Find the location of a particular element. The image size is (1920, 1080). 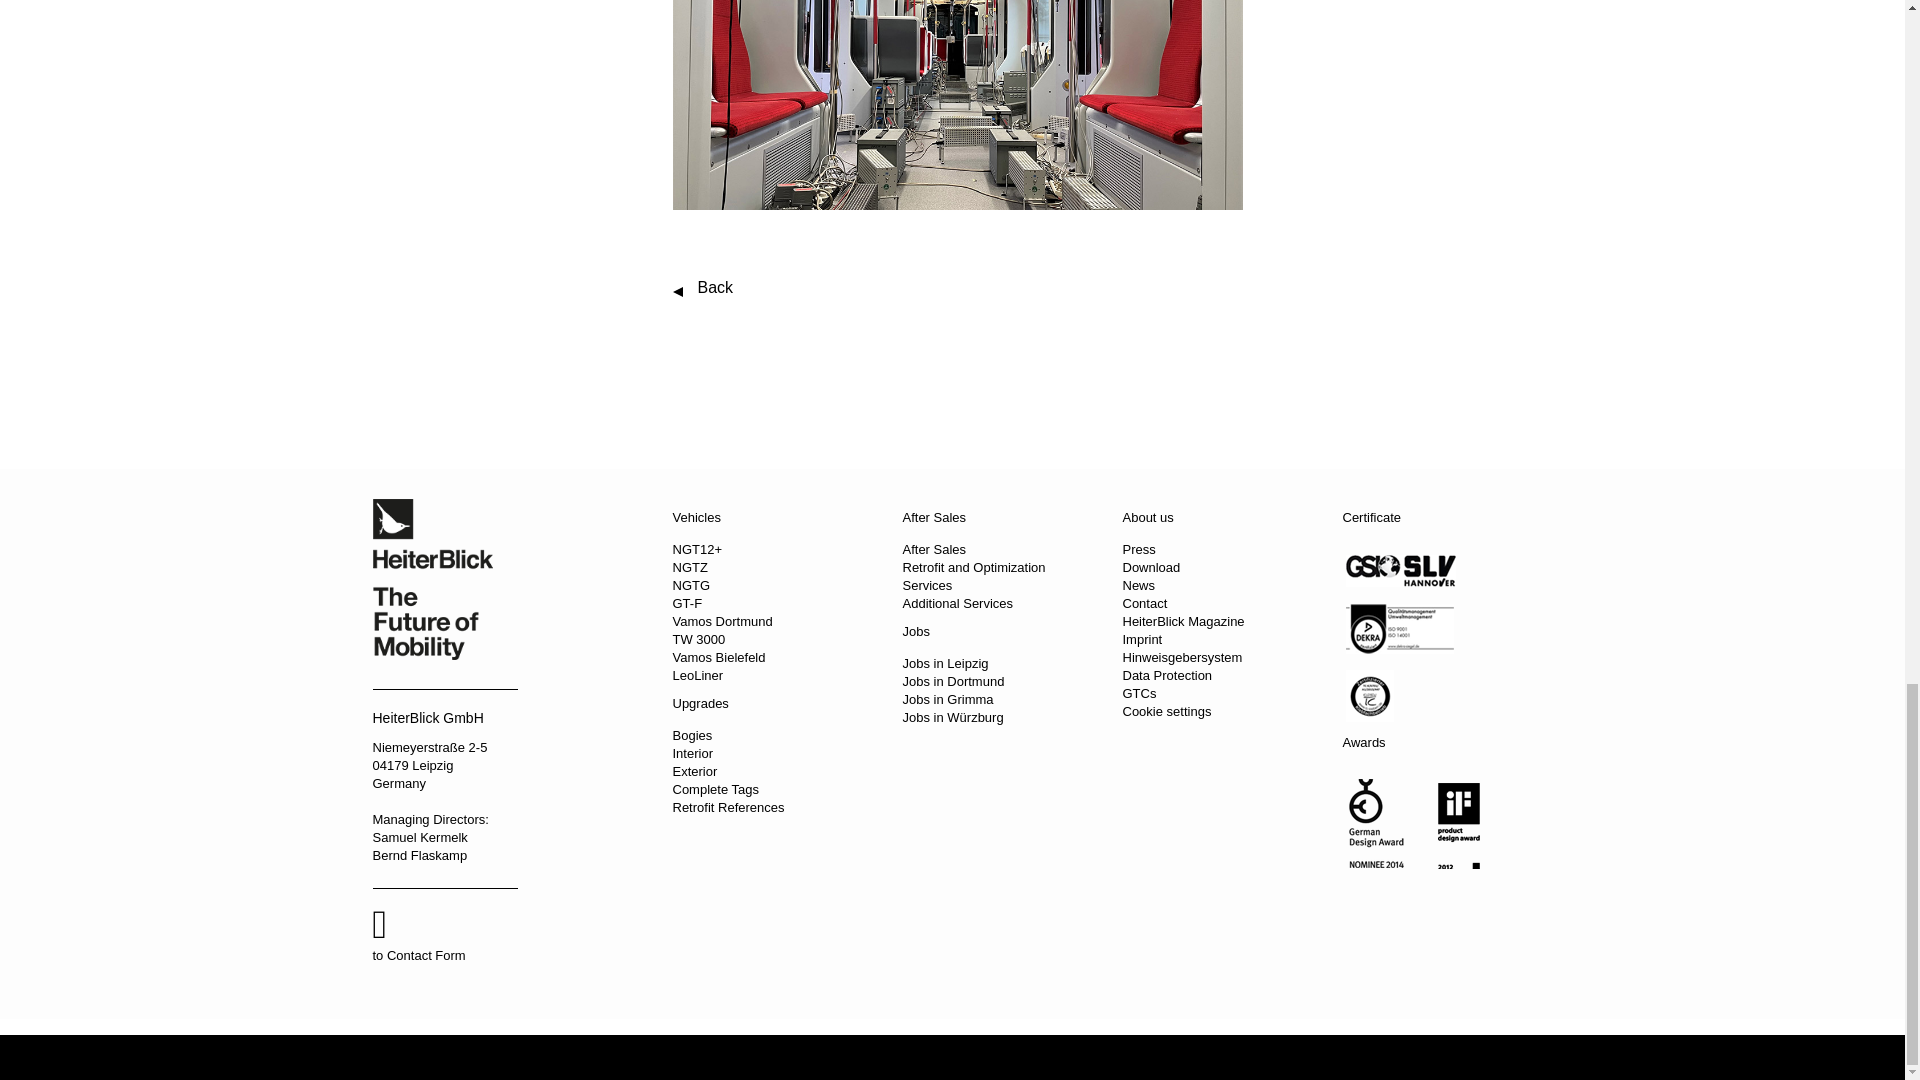

Upgrades is located at coordinates (700, 702).